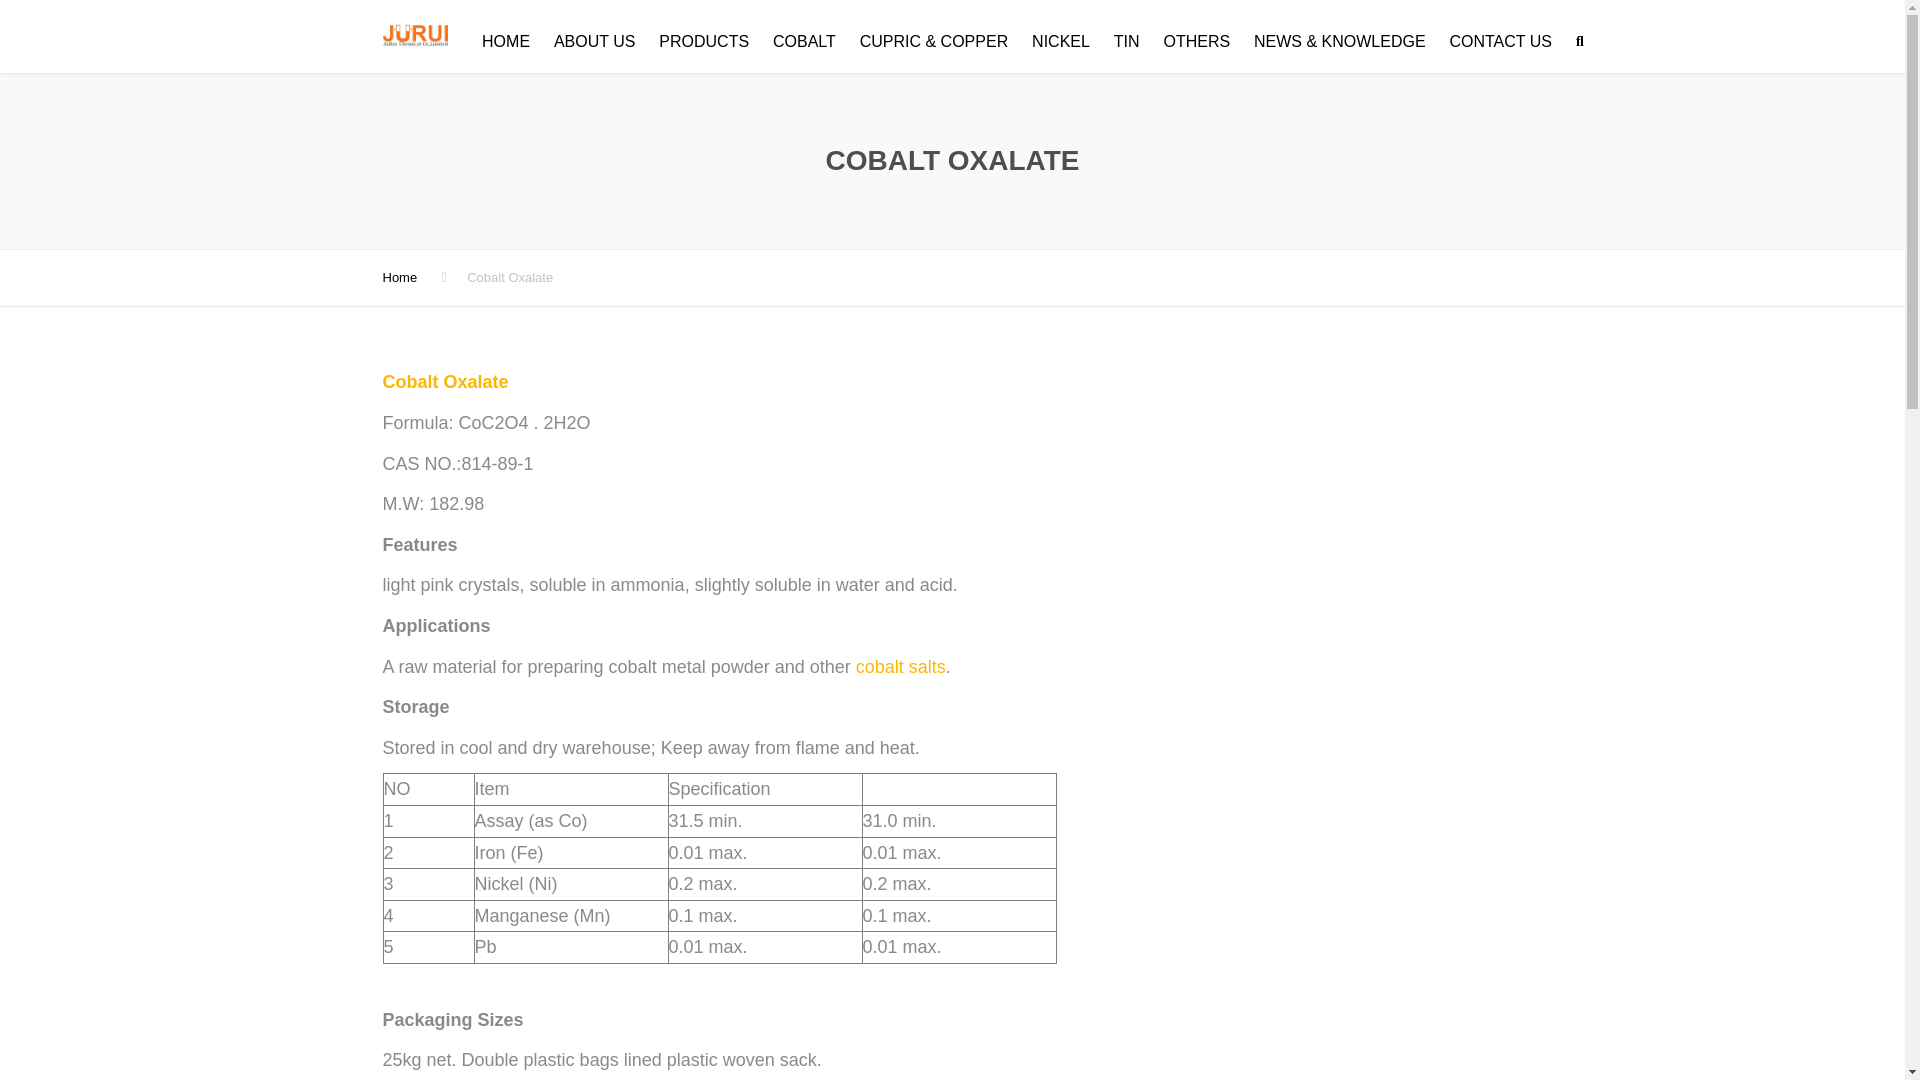 The height and width of the screenshot is (1080, 1920). Describe the element at coordinates (506, 41) in the screenshot. I see `HOME` at that location.